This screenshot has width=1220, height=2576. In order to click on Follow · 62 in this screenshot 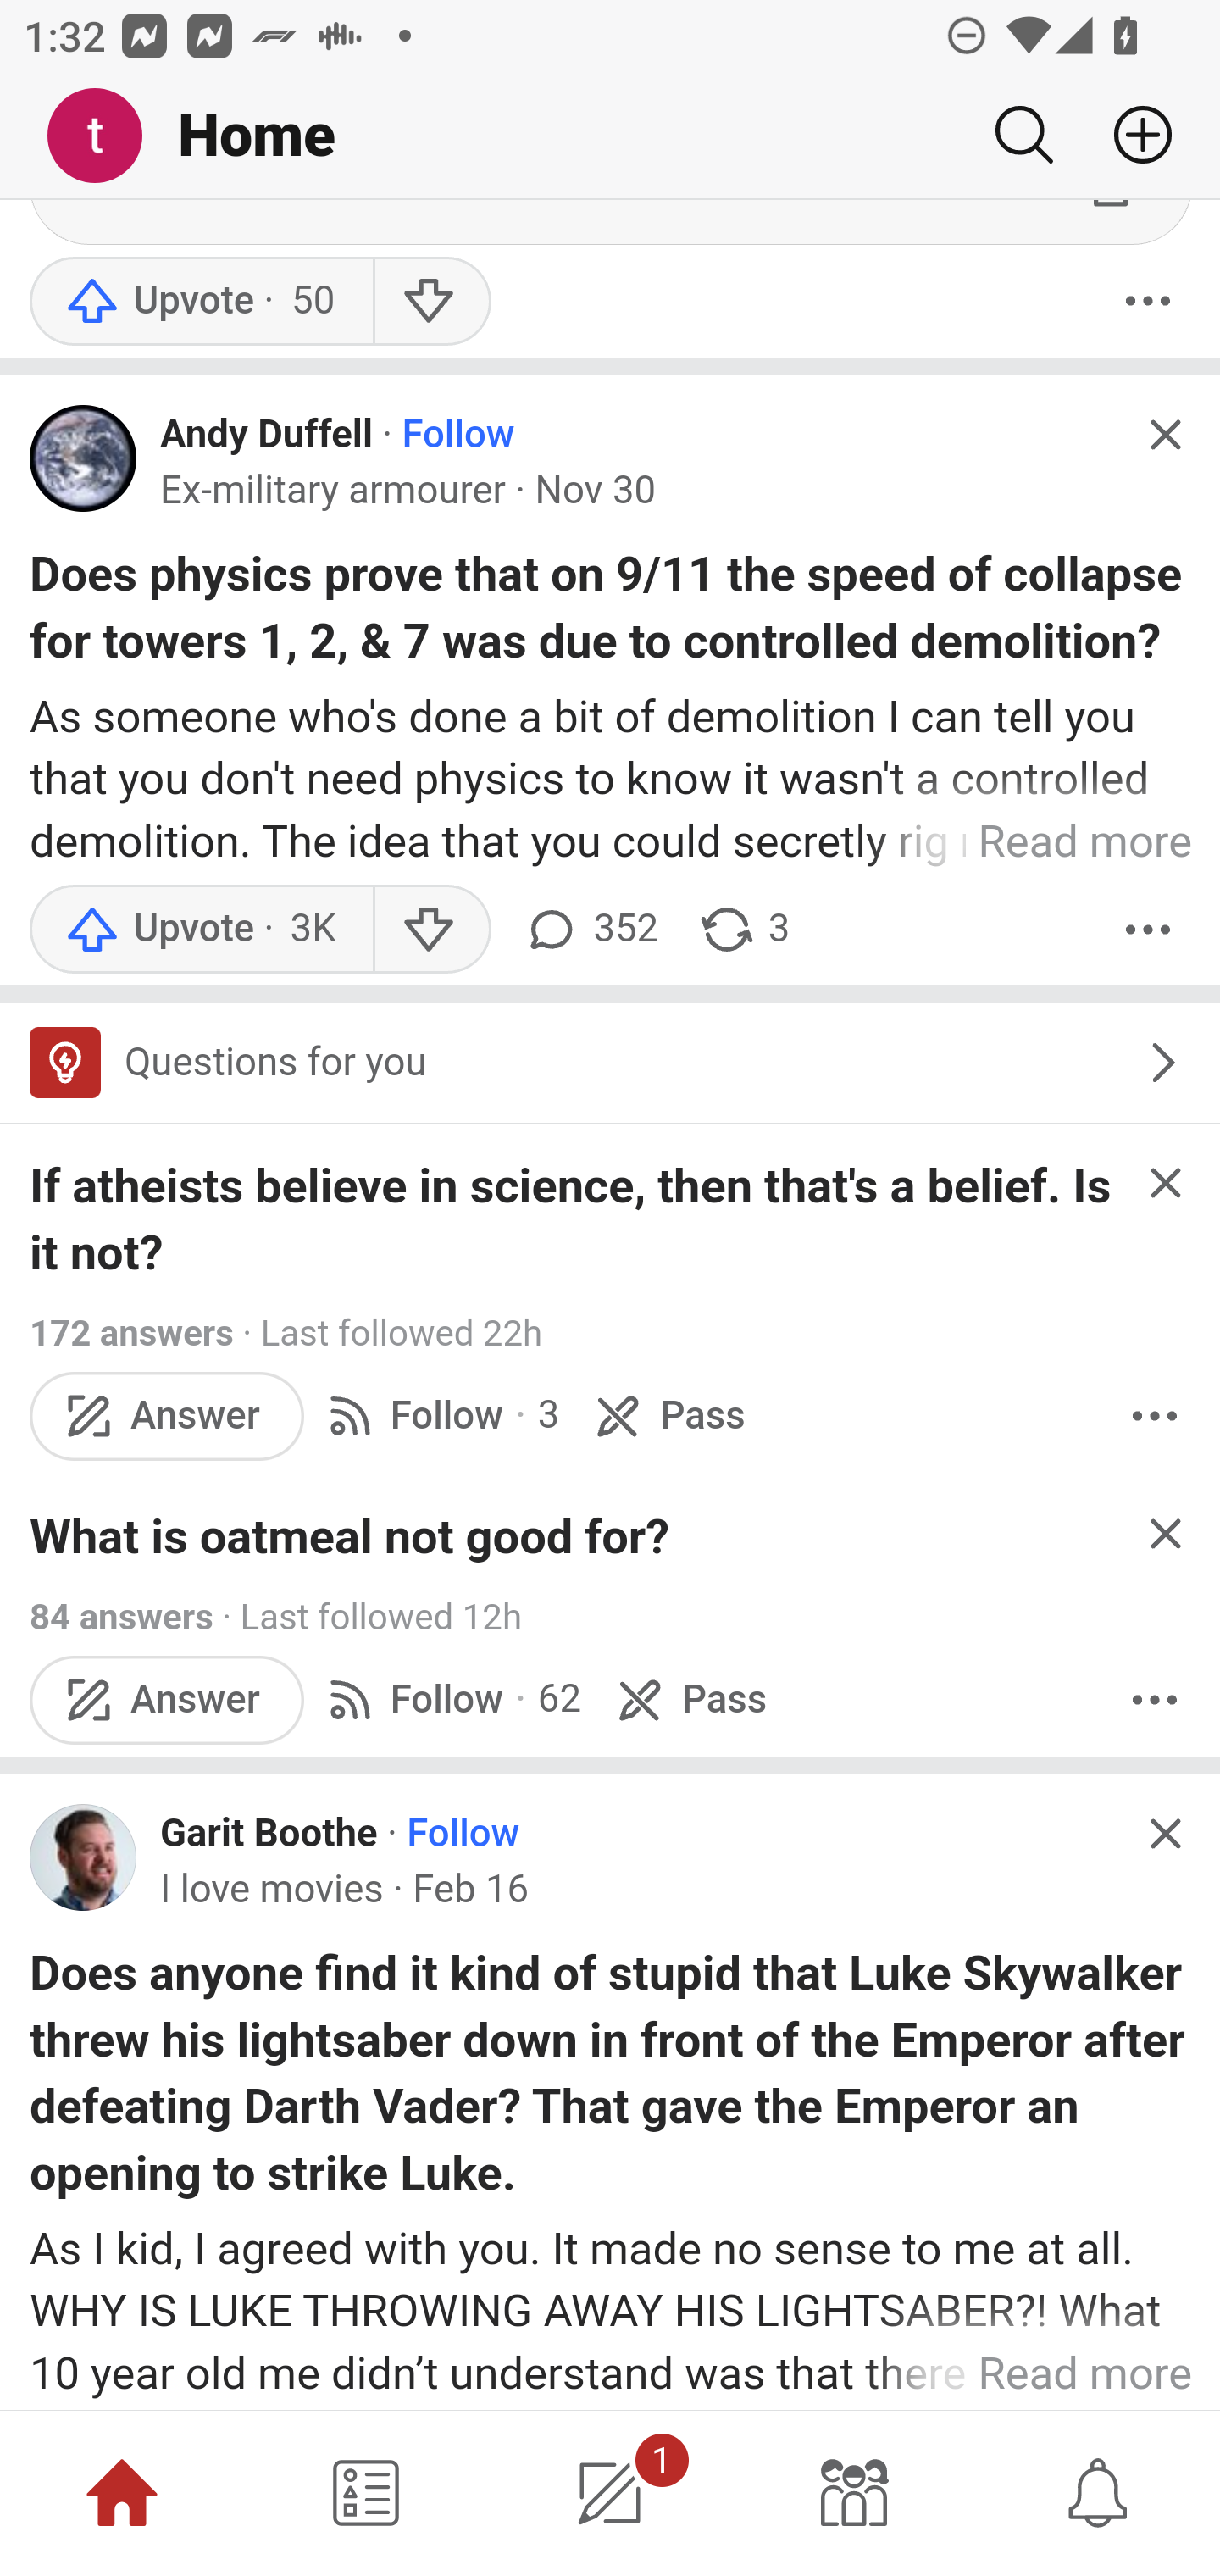, I will do `click(451, 1702)`.